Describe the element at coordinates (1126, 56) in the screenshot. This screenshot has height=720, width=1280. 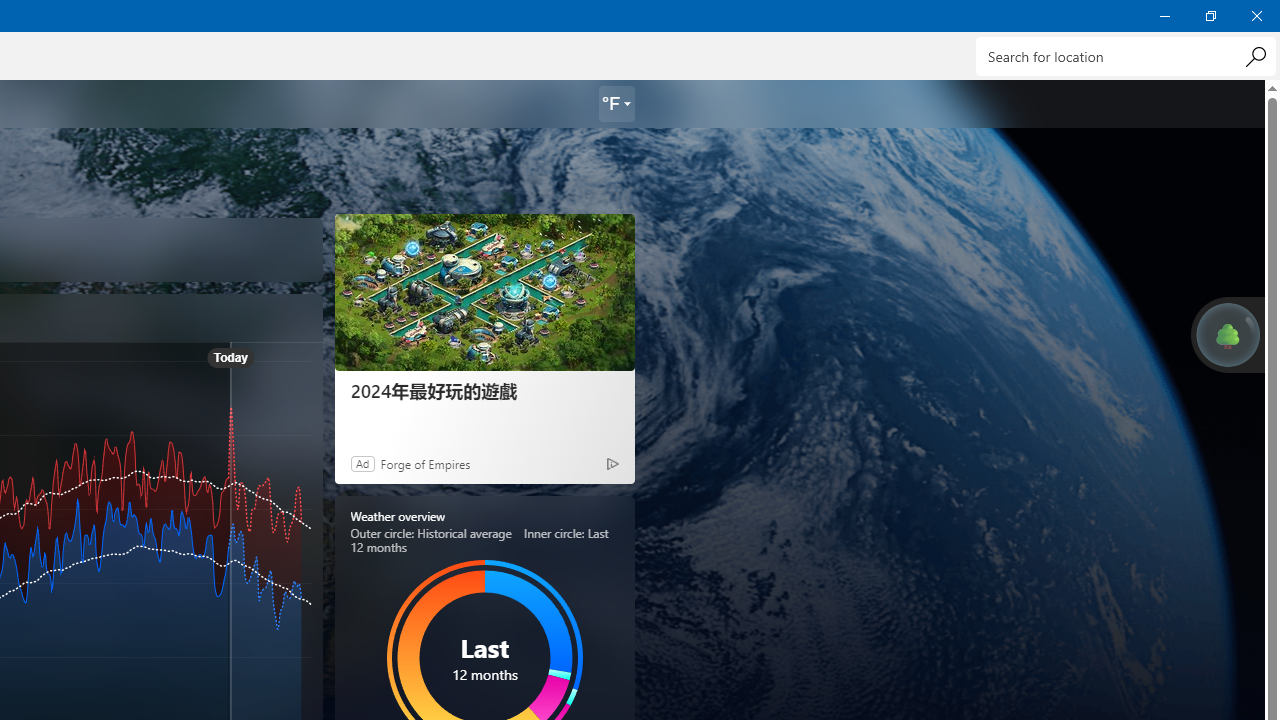
I see `Search for location` at that location.